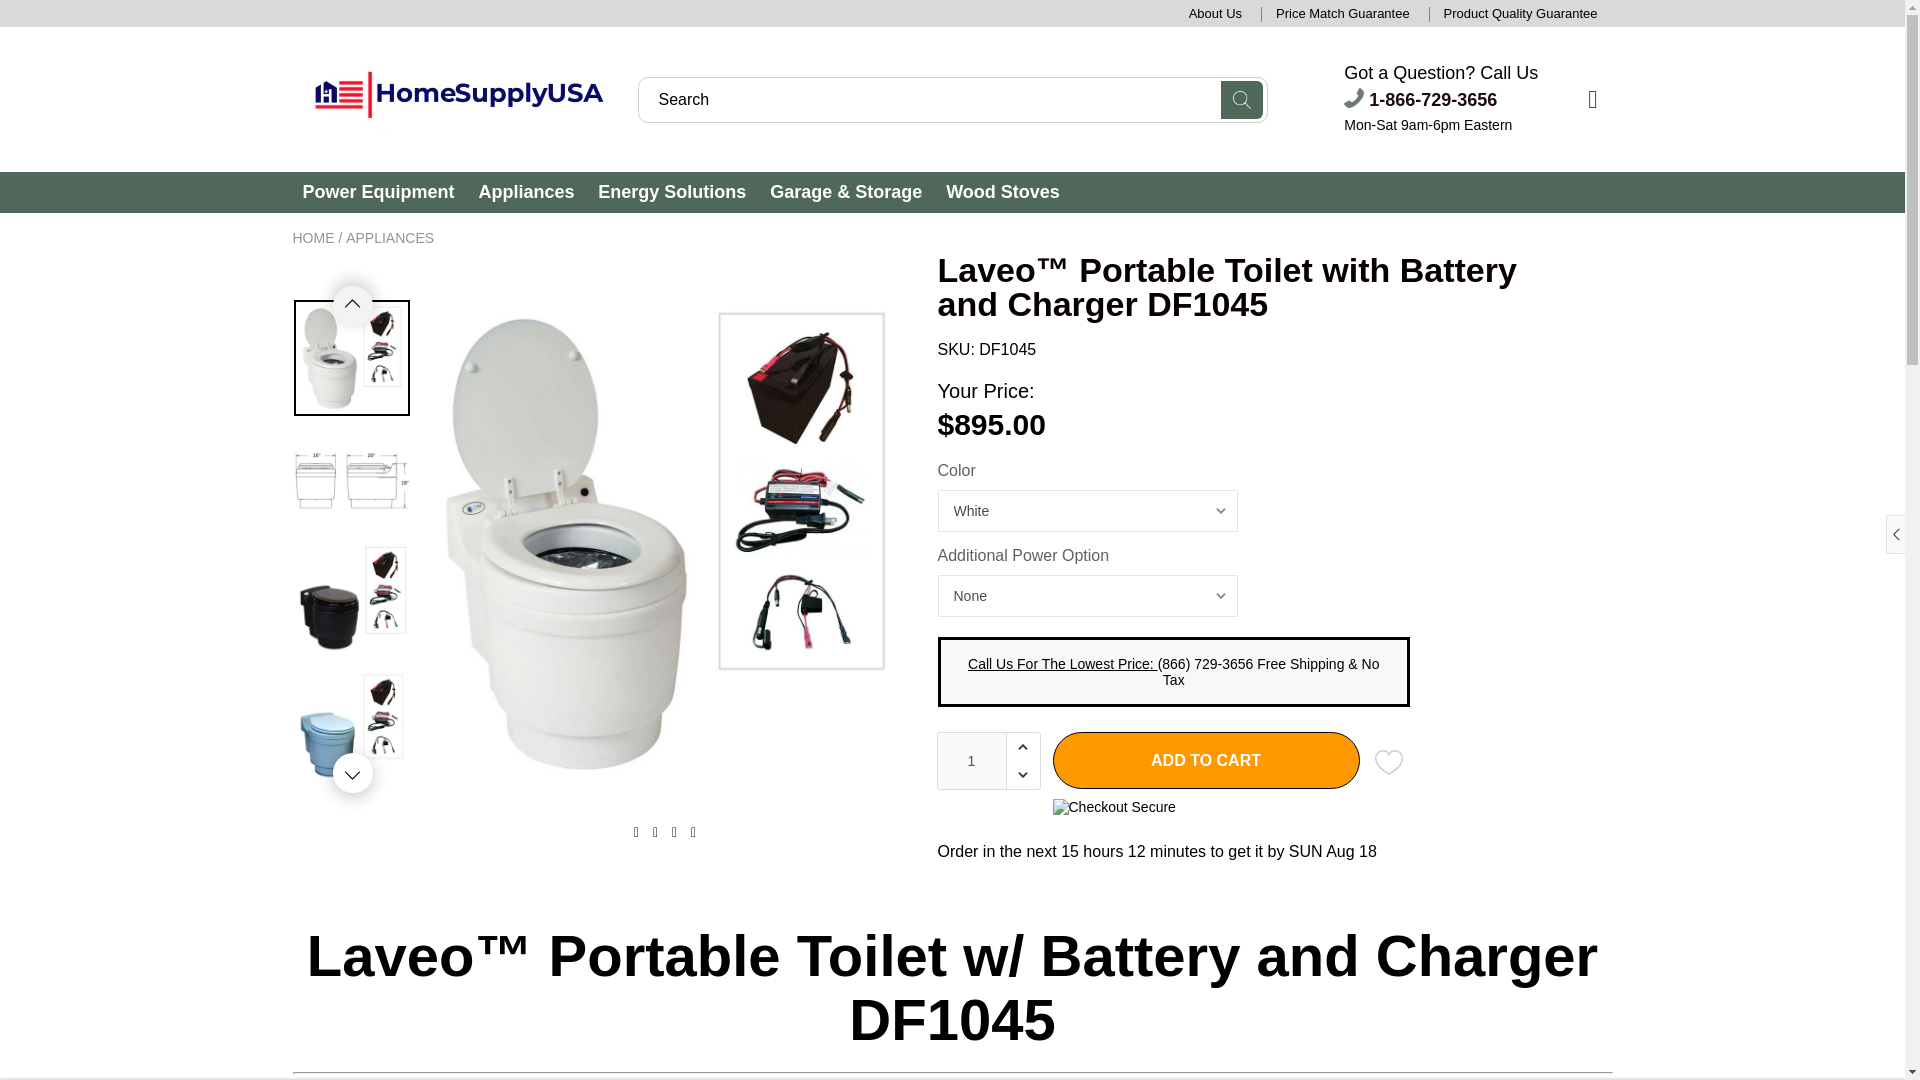 The width and height of the screenshot is (1920, 1080). What do you see at coordinates (526, 192) in the screenshot?
I see `Appliances` at bounding box center [526, 192].